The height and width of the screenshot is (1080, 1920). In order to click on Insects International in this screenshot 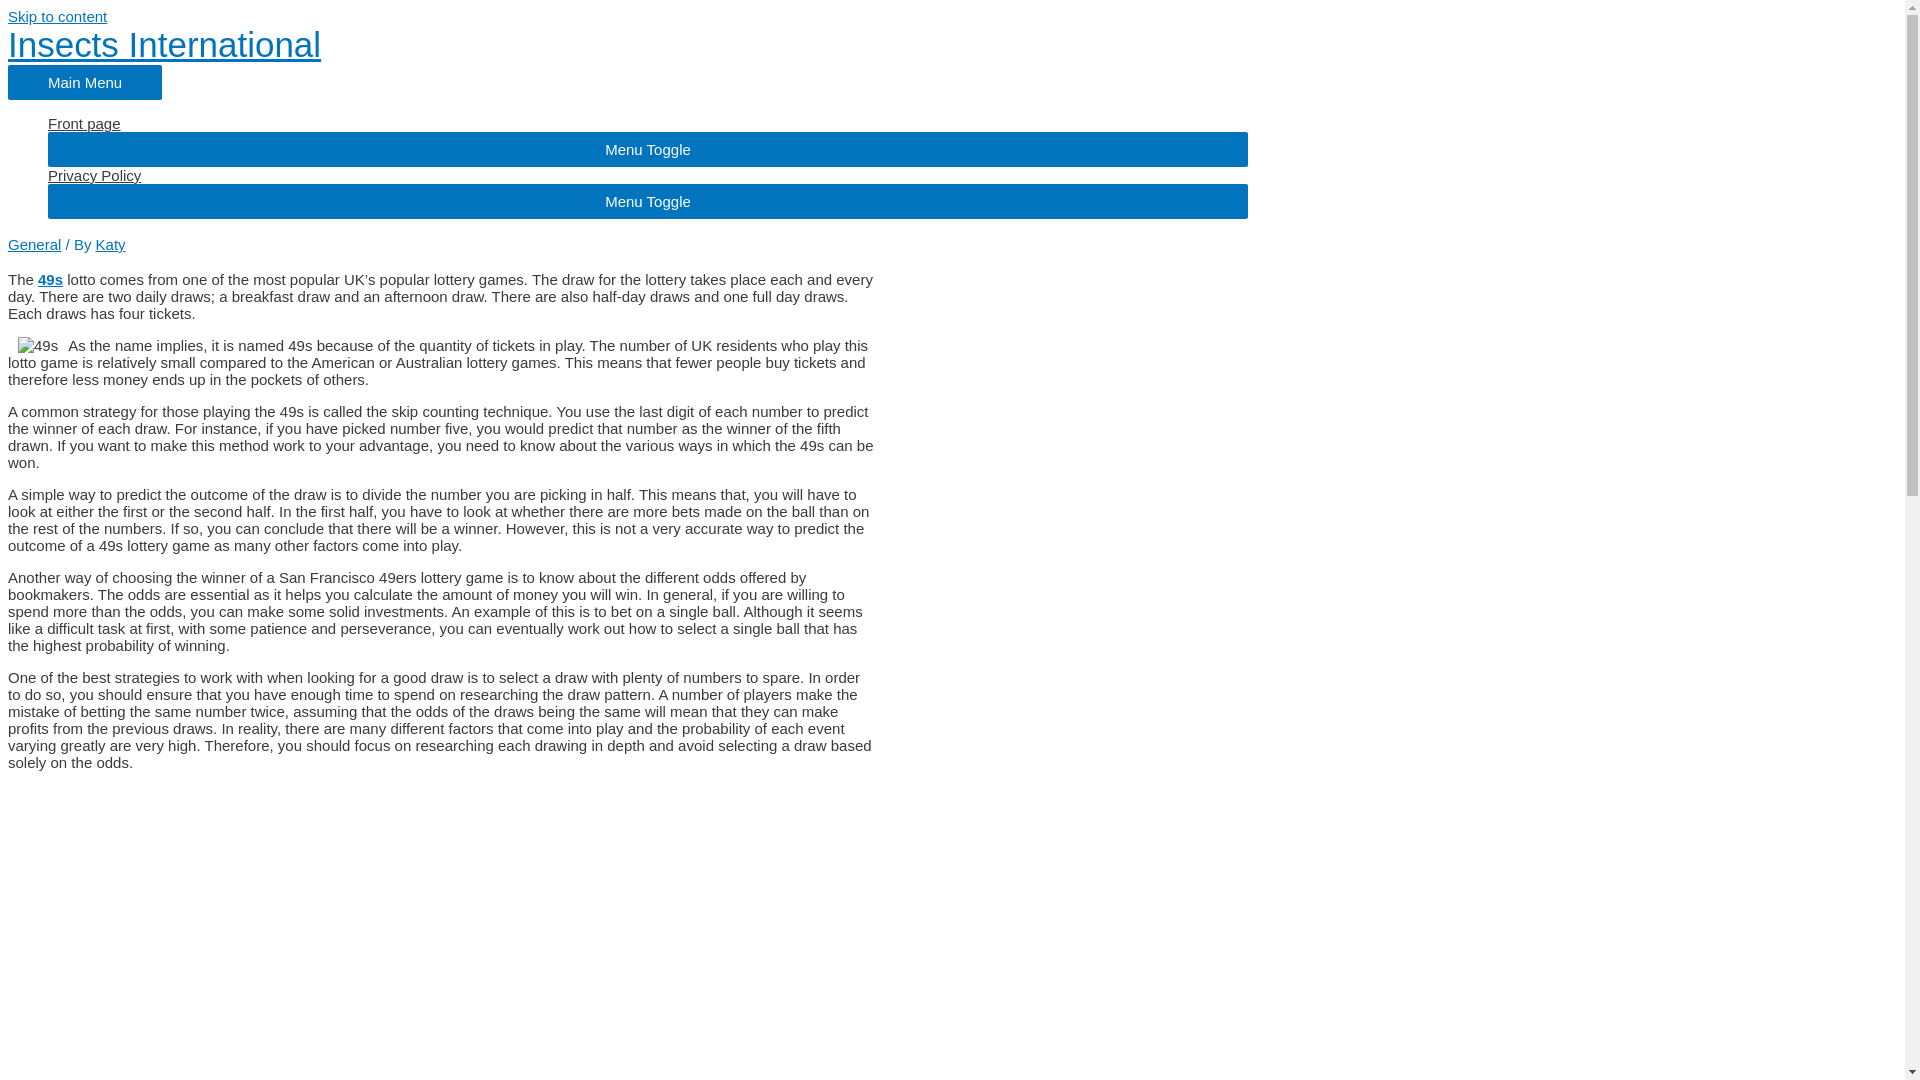, I will do `click(164, 44)`.